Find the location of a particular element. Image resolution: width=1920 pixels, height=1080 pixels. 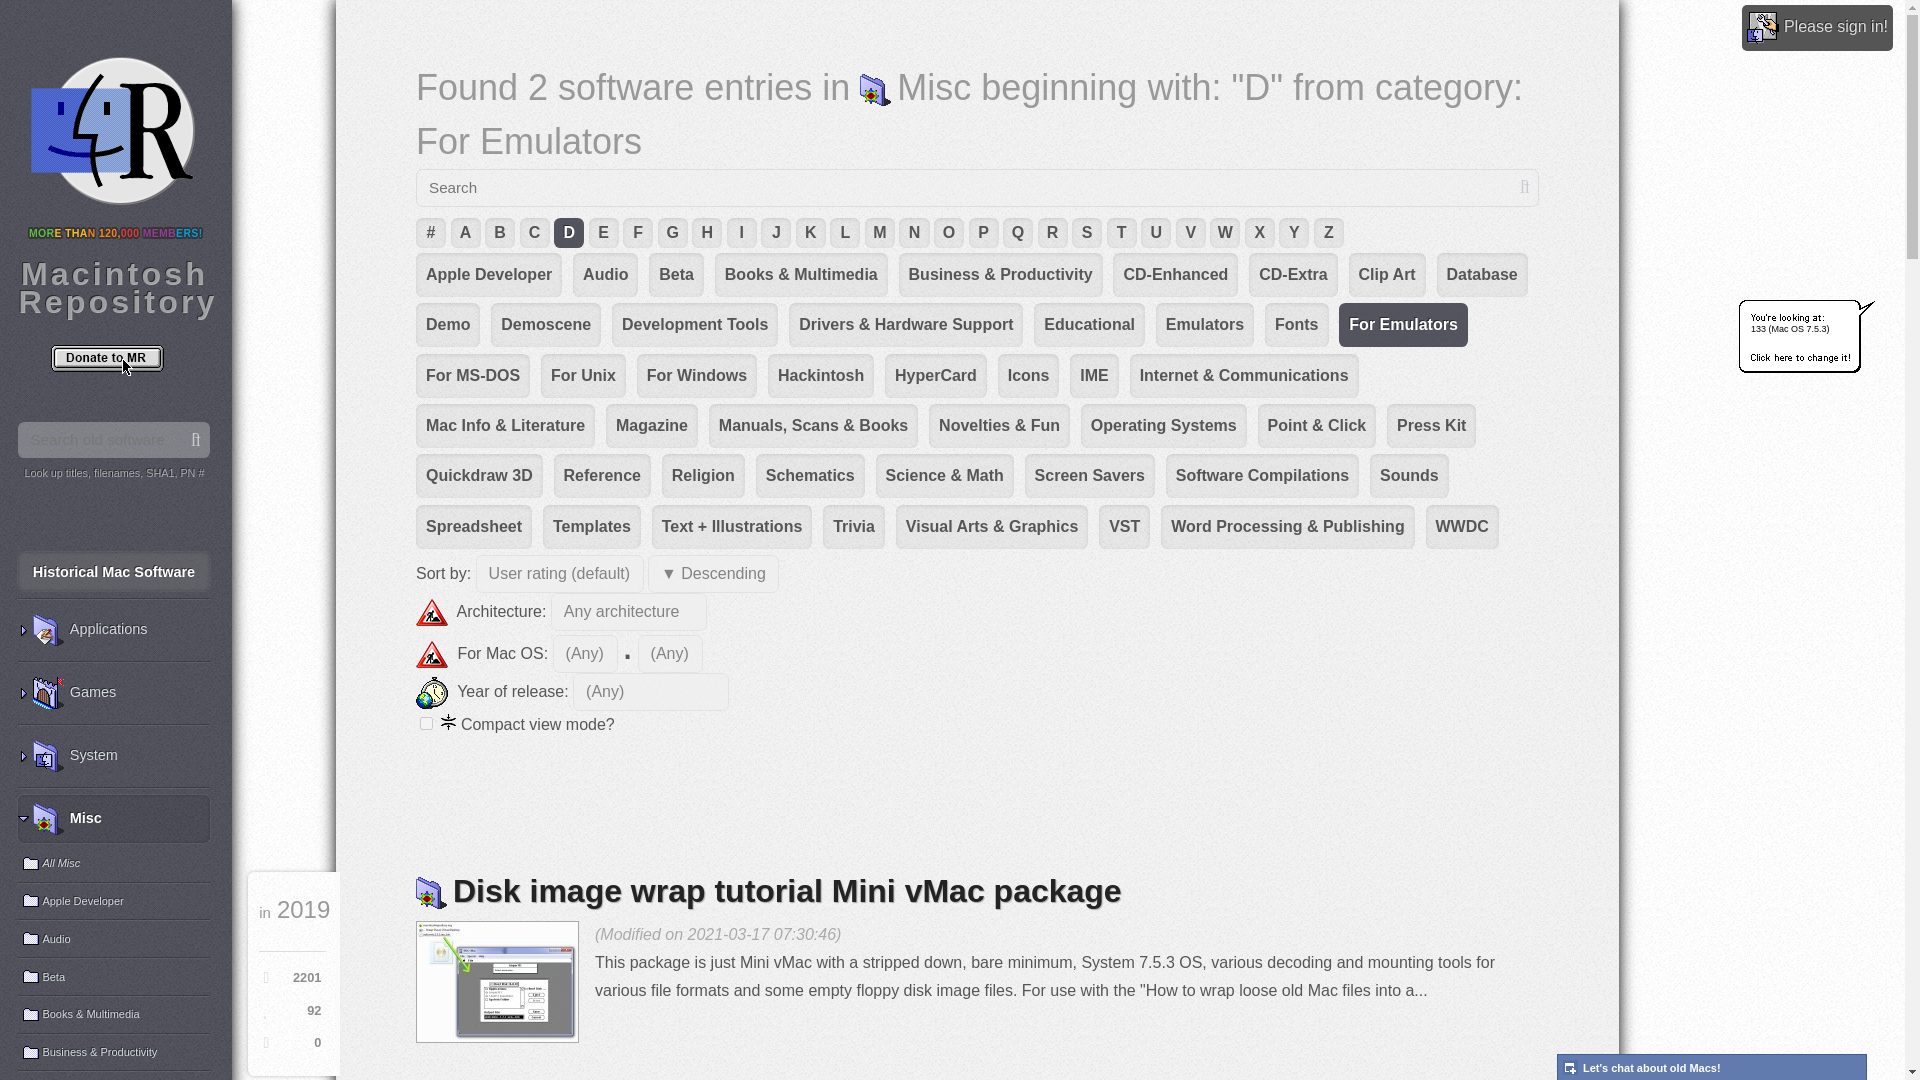

Bot views is located at coordinates (290, 1012).